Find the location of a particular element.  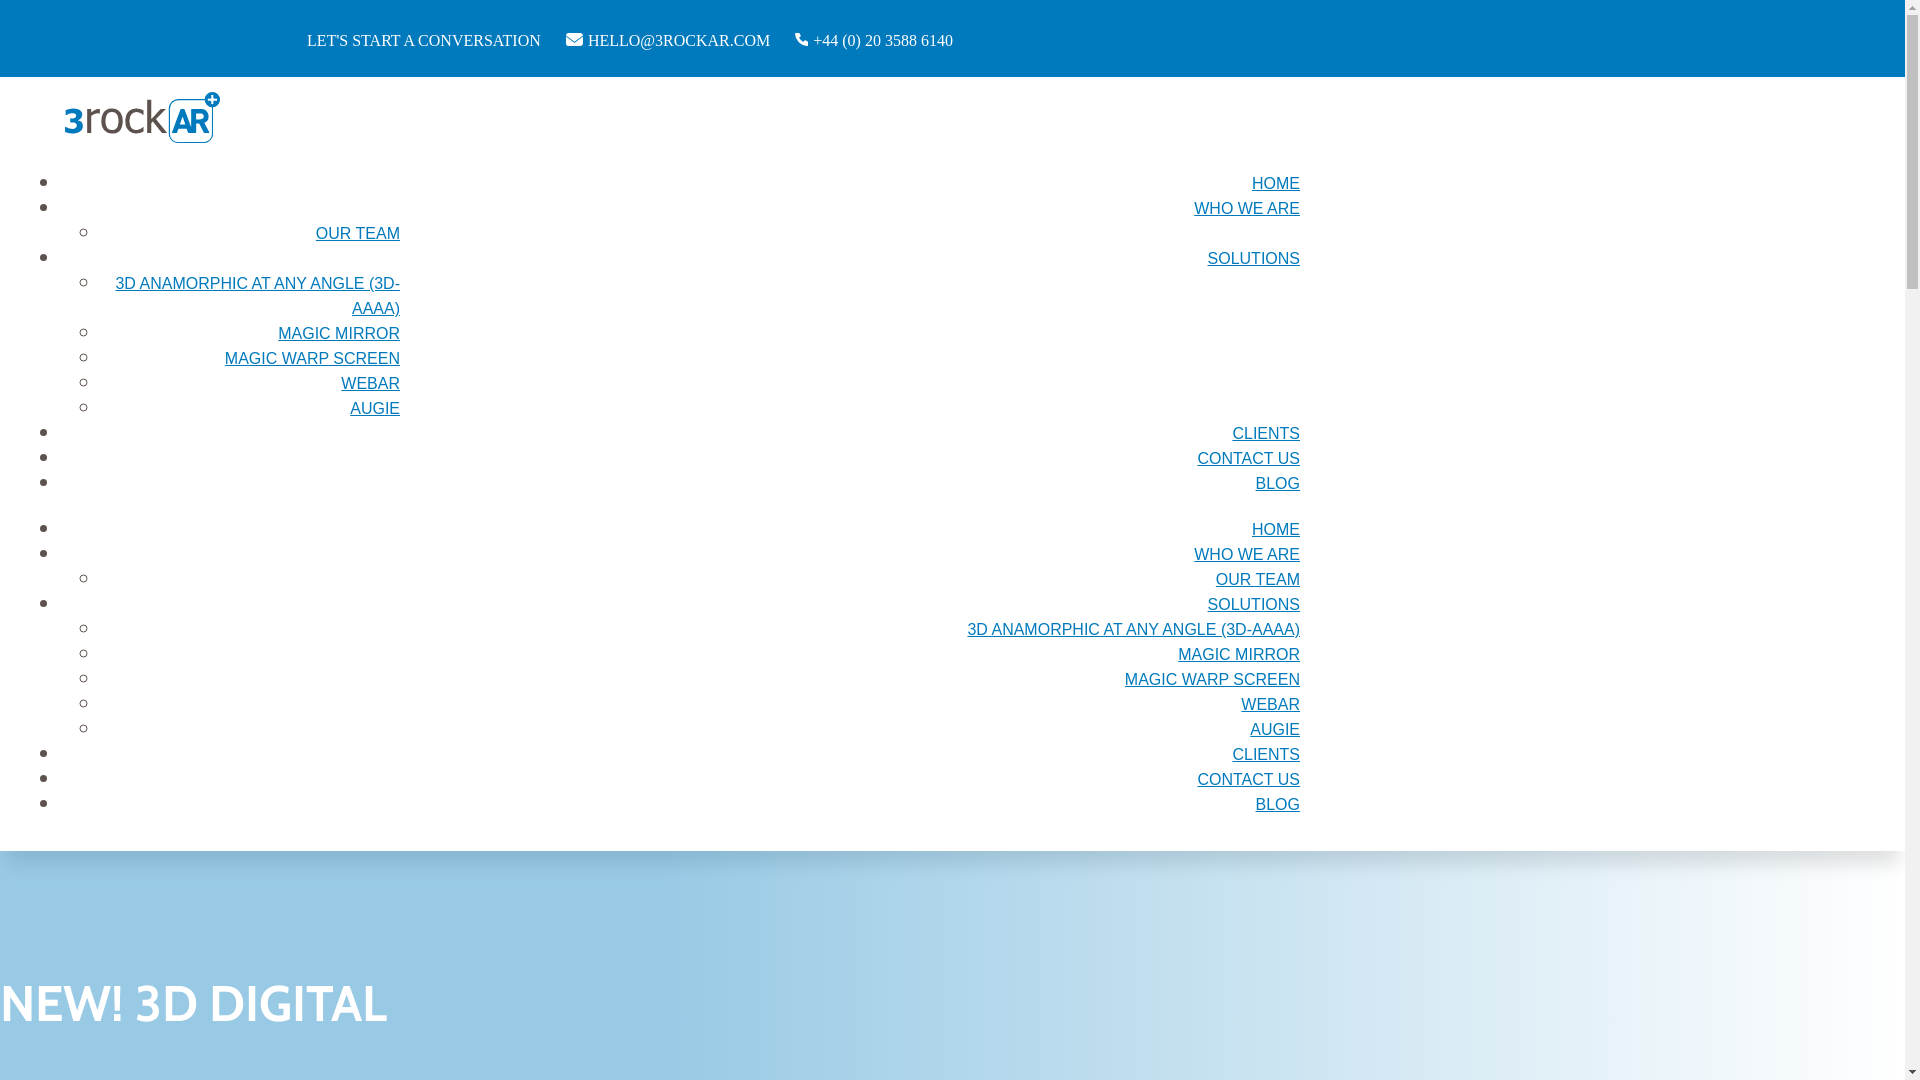

WHO WE ARE is located at coordinates (1247, 208).